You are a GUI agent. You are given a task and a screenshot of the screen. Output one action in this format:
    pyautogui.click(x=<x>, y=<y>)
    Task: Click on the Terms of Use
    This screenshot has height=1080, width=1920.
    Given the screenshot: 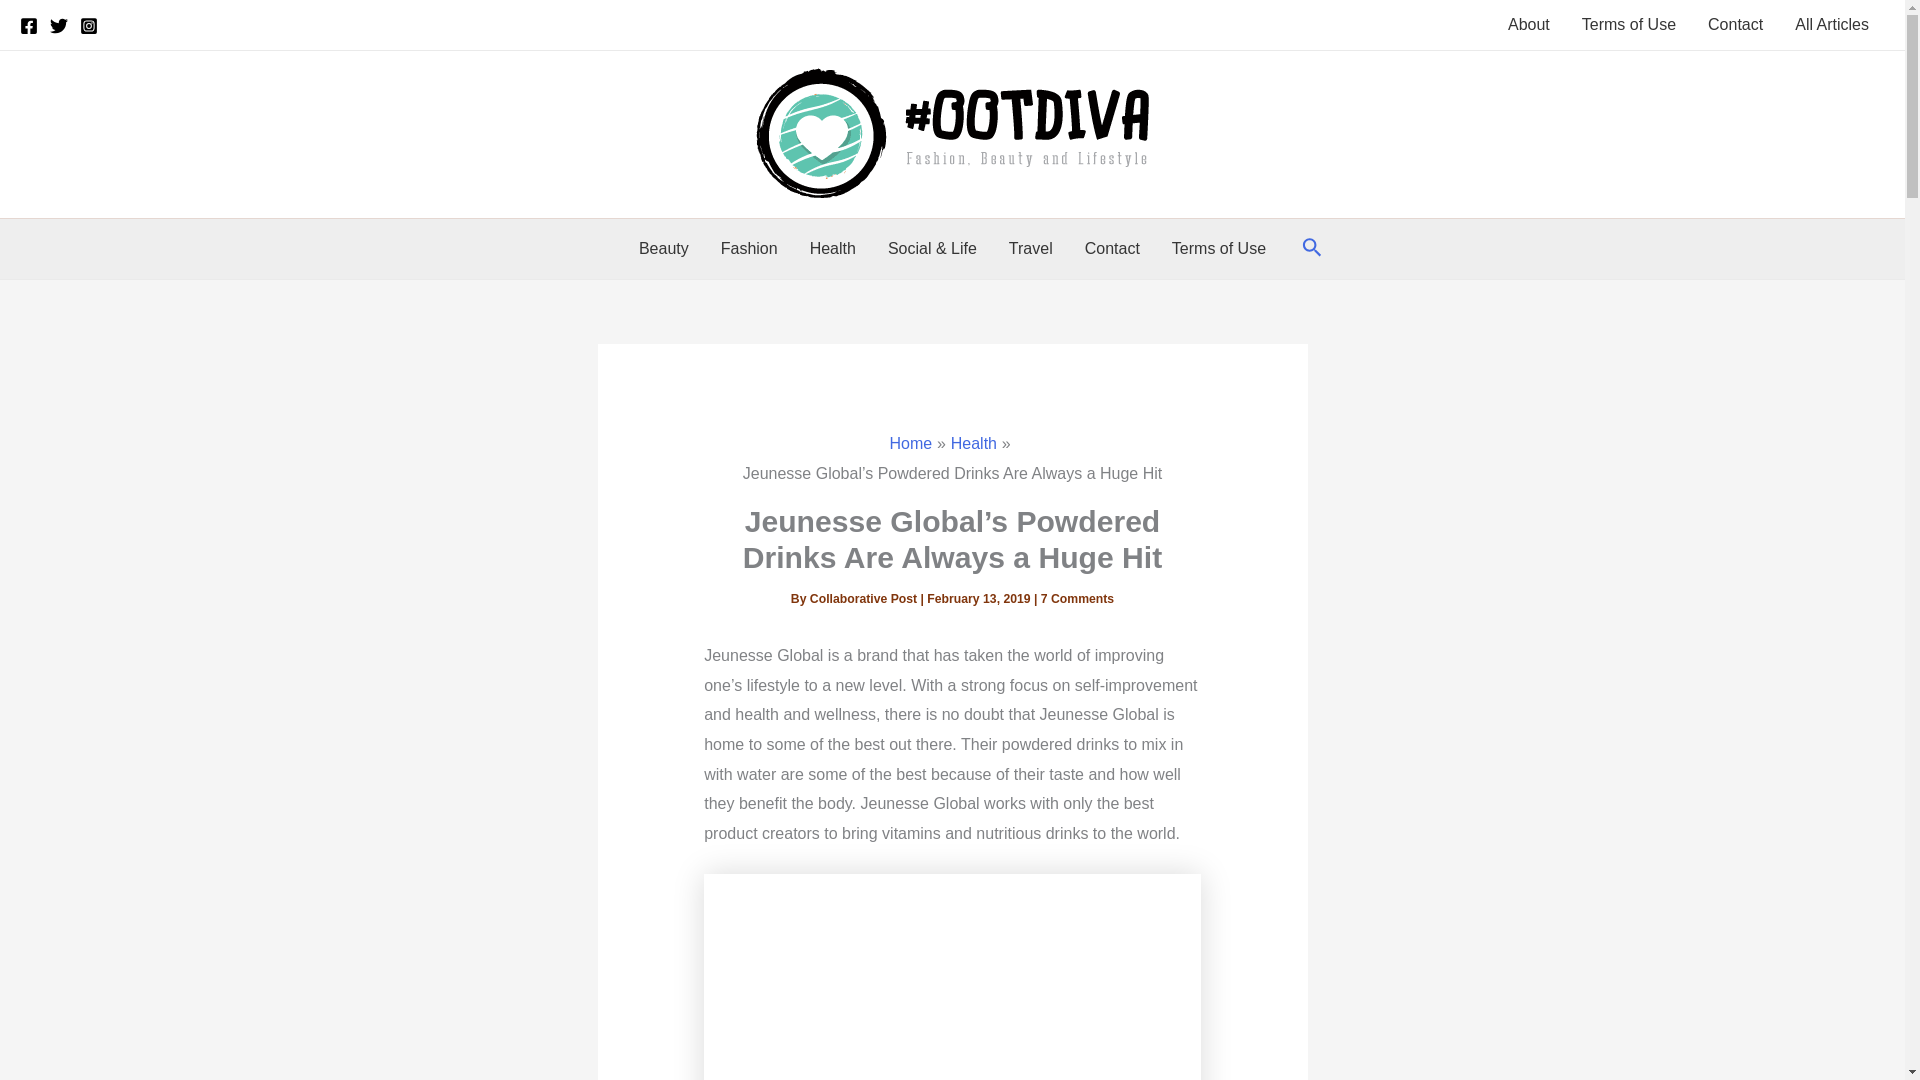 What is the action you would take?
    pyautogui.click(x=1218, y=248)
    